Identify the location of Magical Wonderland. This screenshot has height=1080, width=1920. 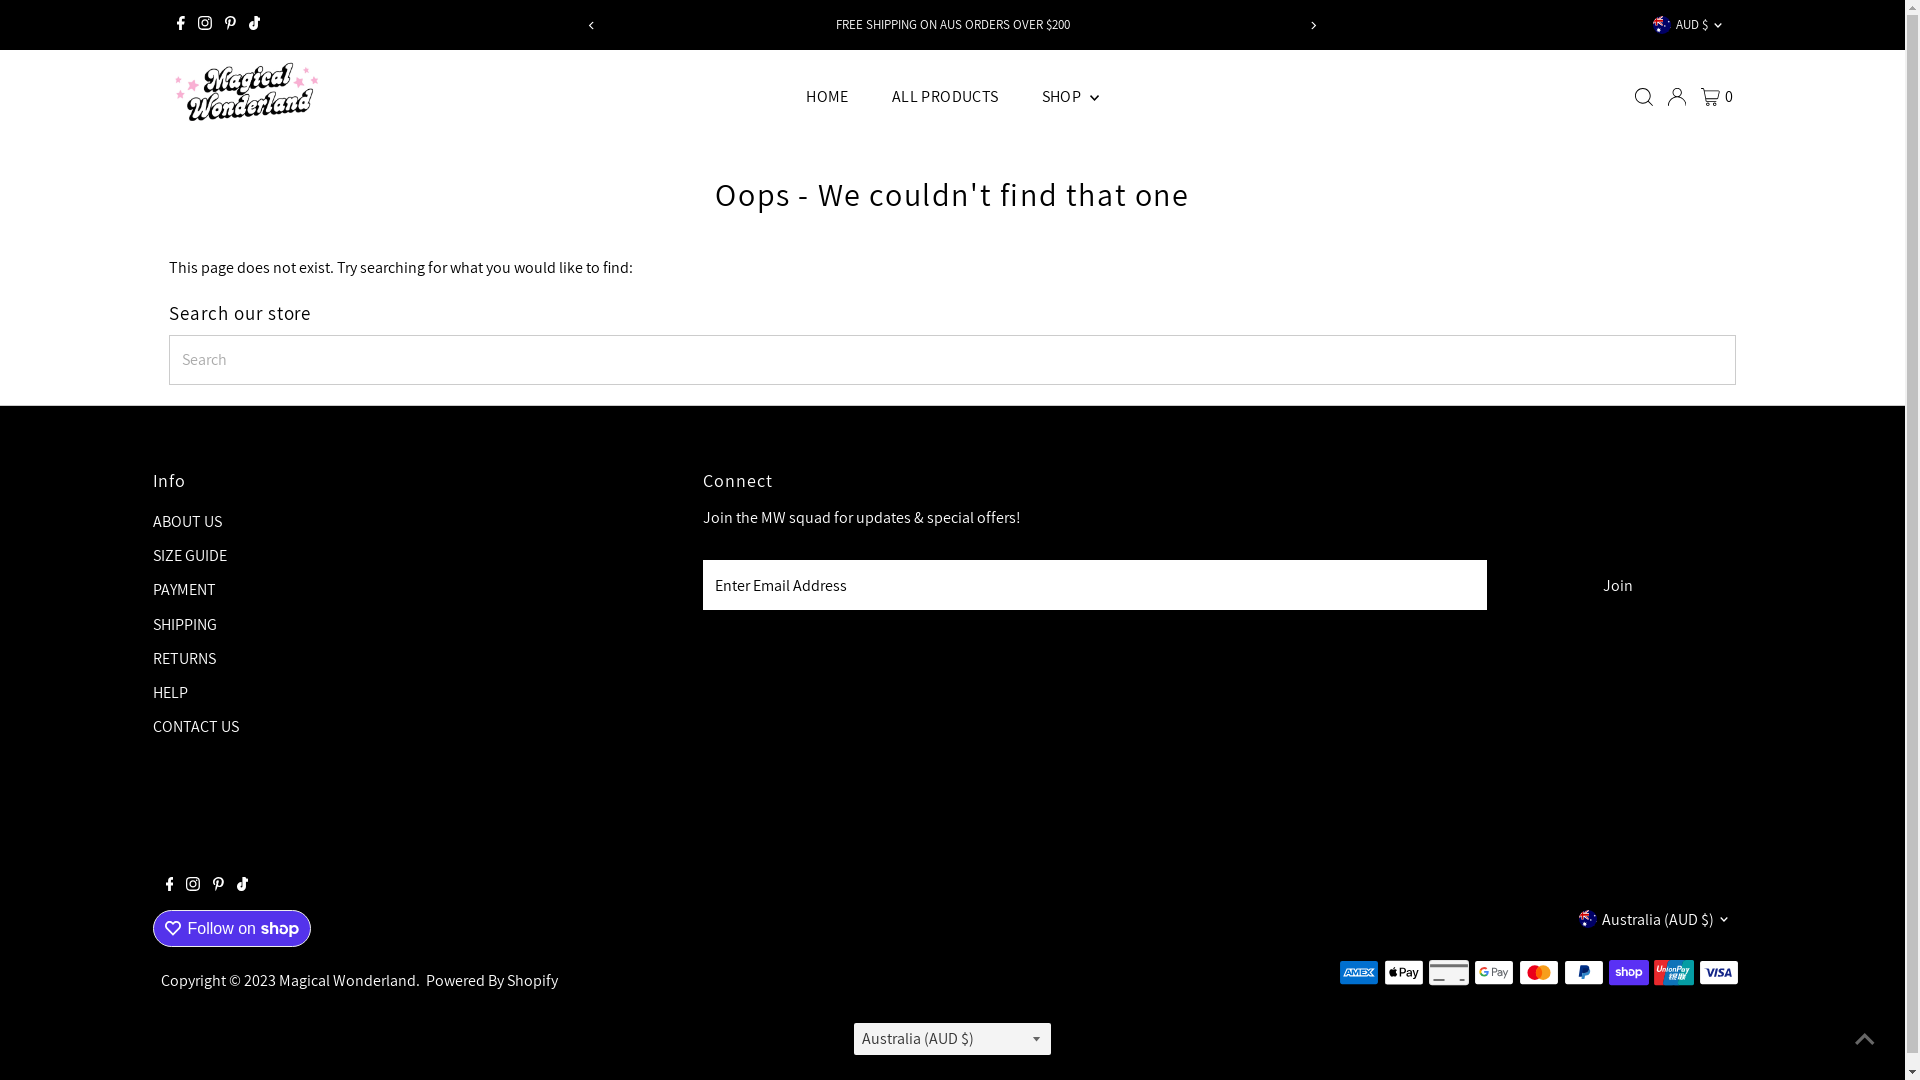
(348, 980).